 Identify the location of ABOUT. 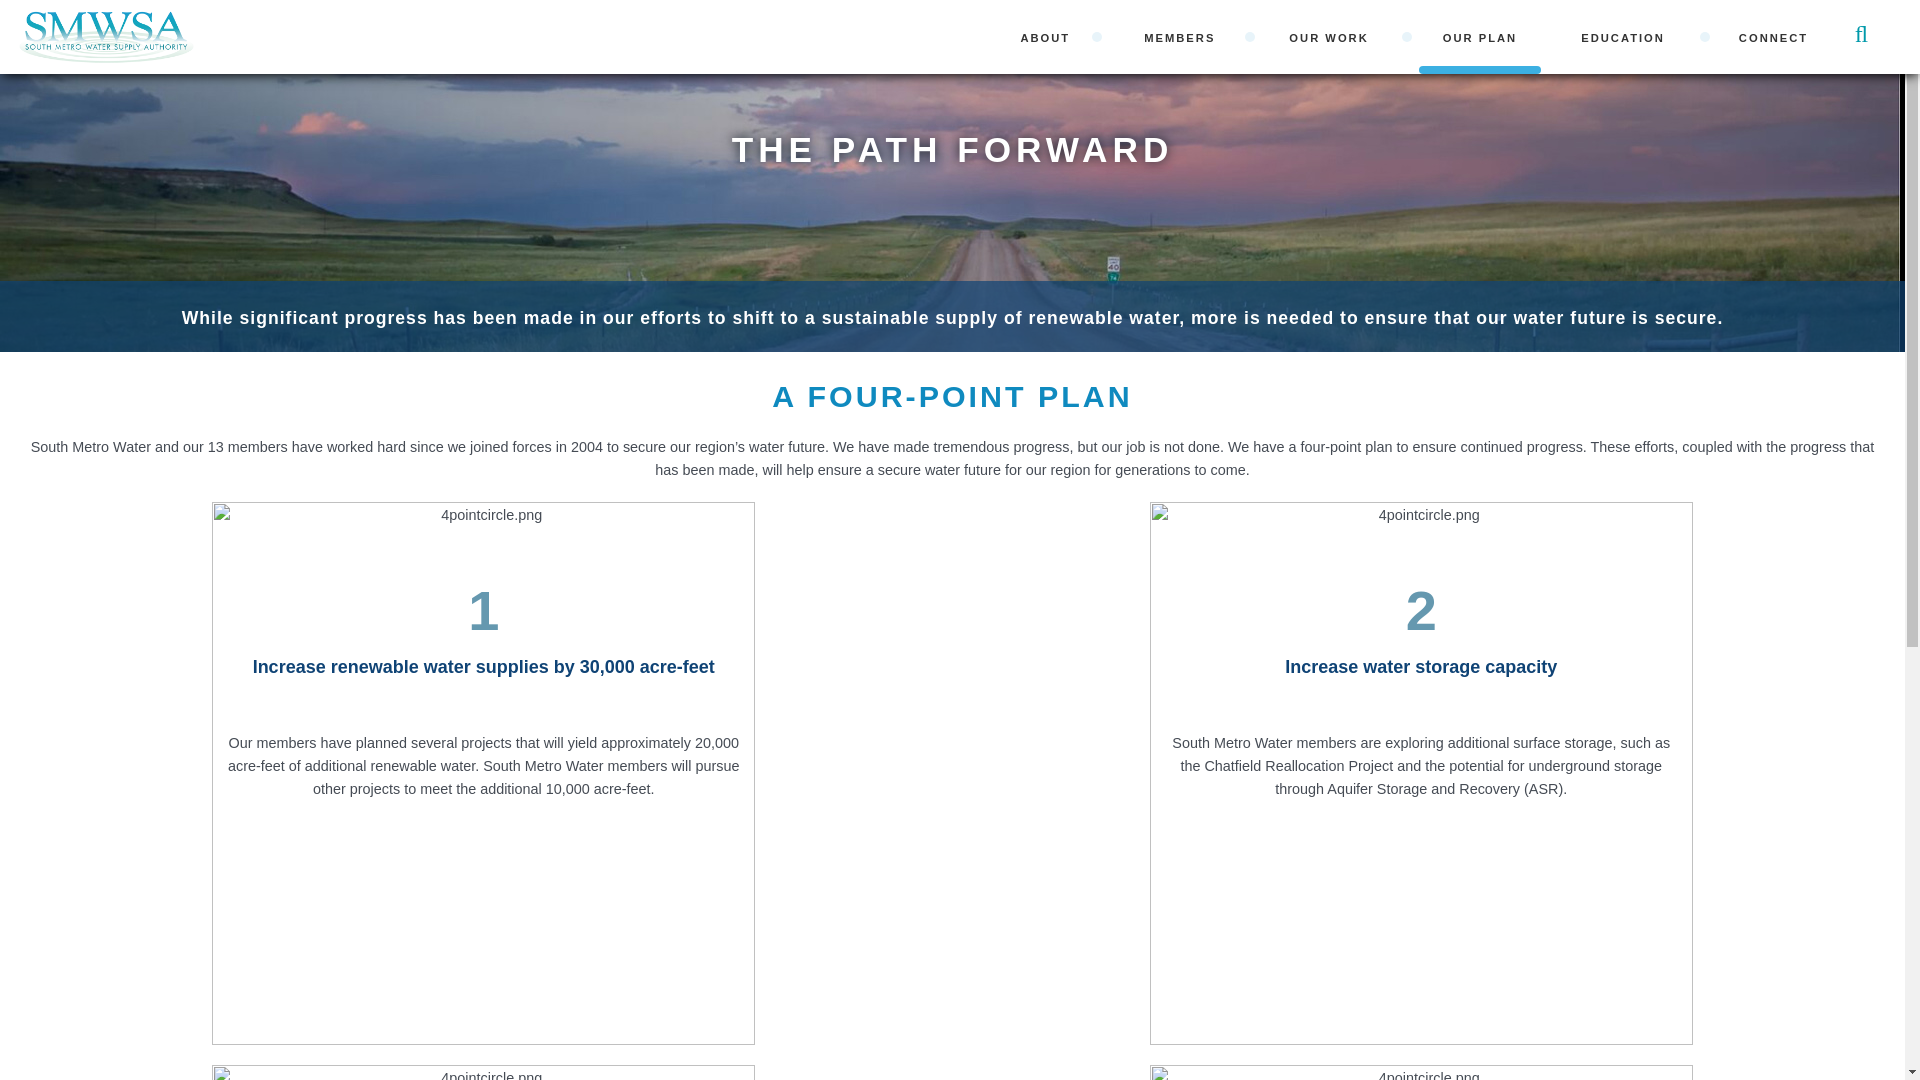
(1050, 37).